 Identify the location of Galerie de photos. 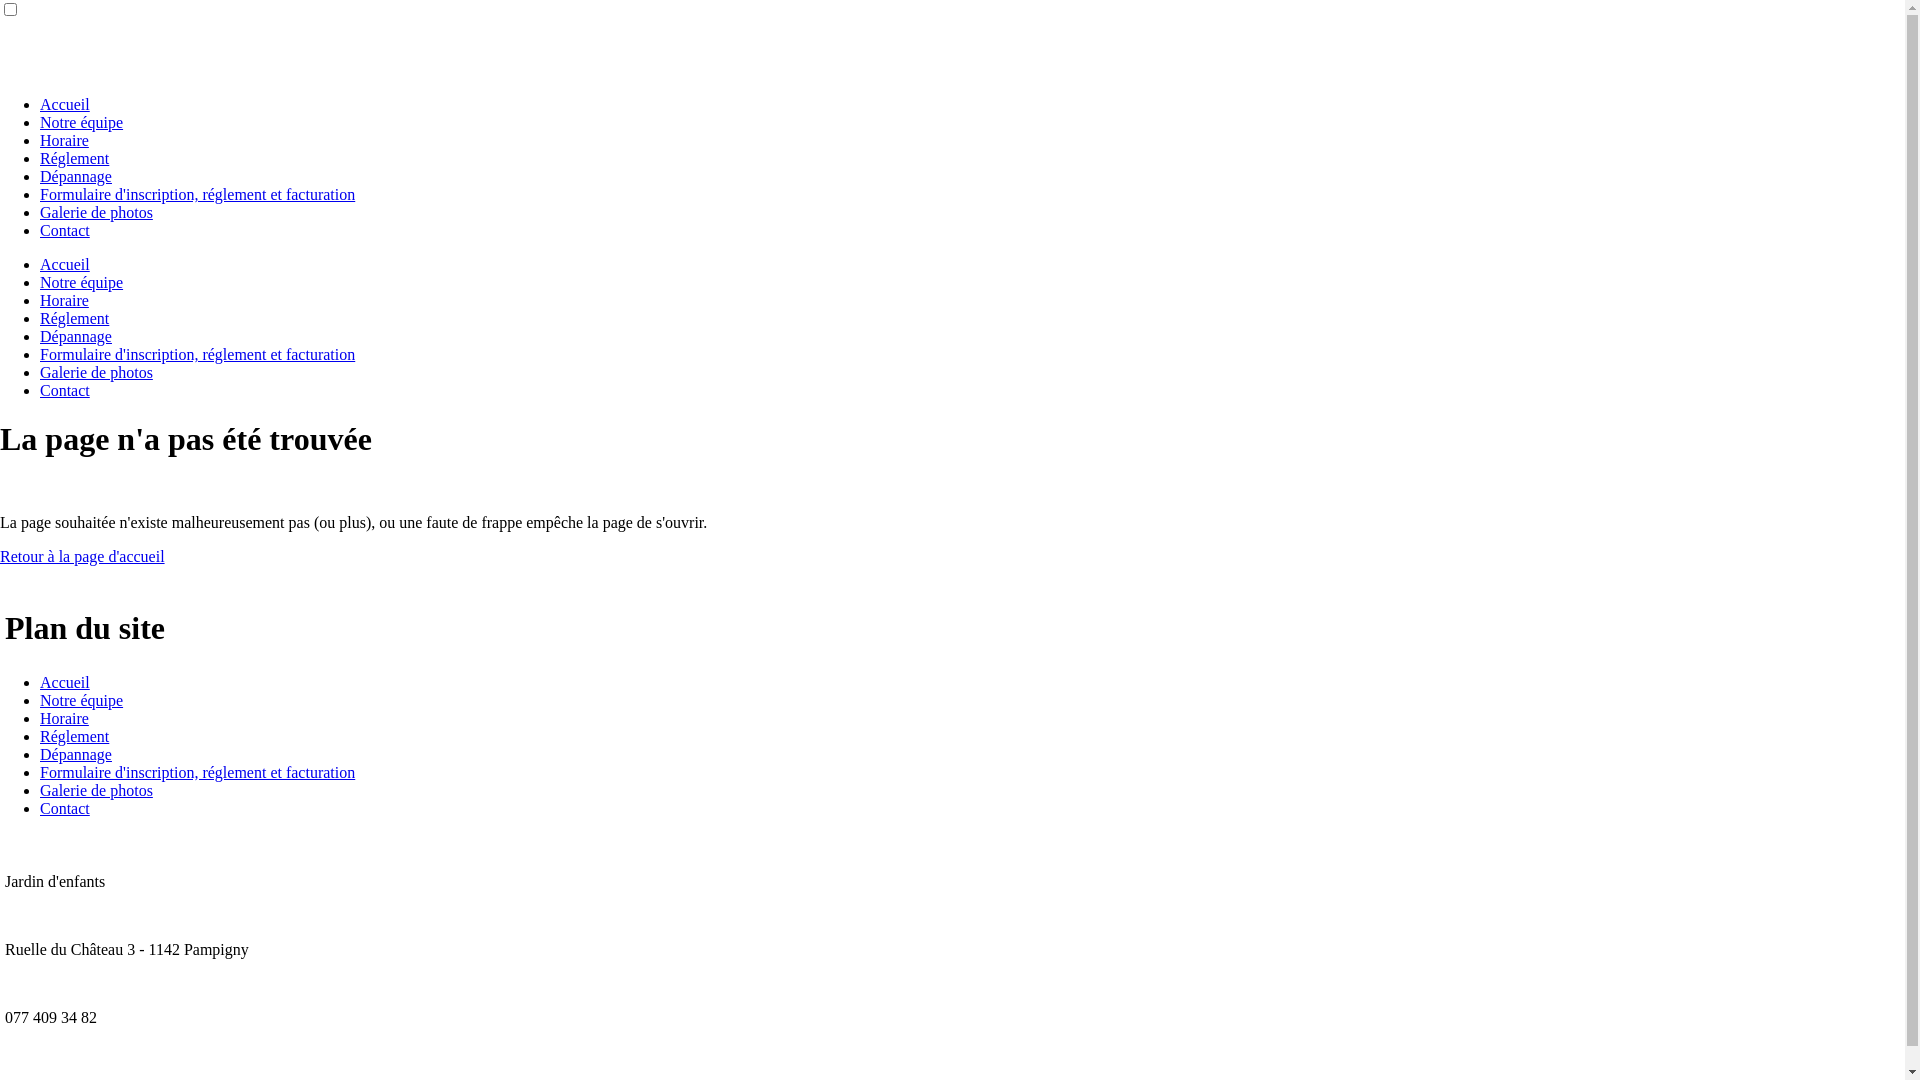
(96, 212).